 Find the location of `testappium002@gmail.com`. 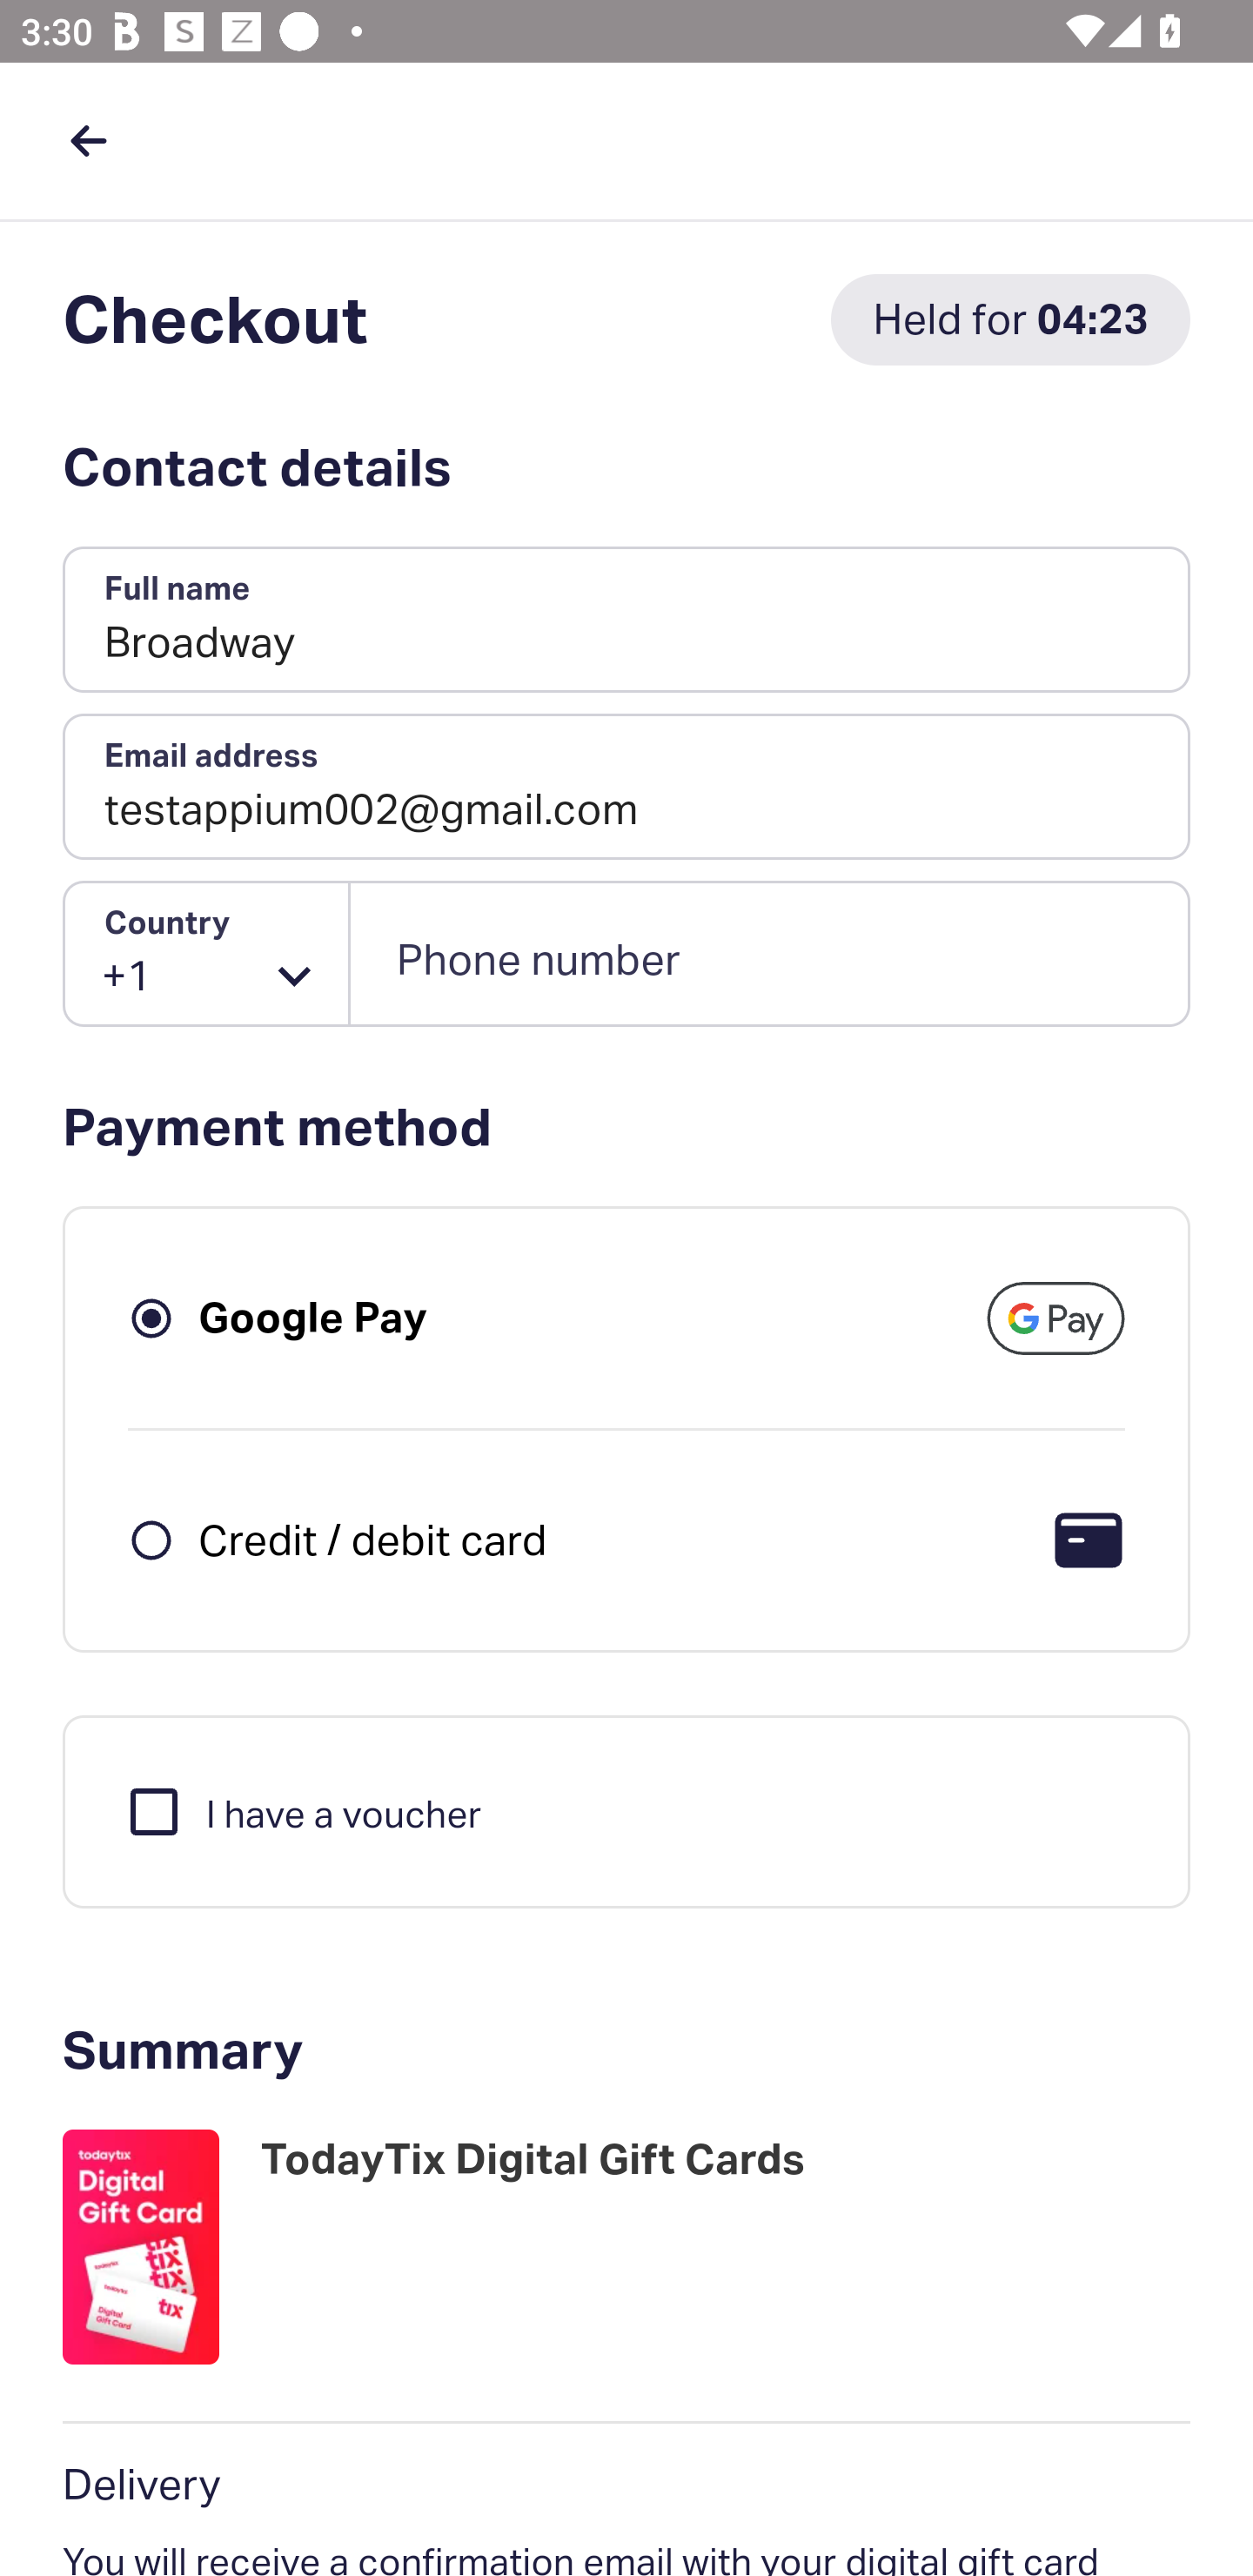

testappium002@gmail.com is located at coordinates (626, 787).